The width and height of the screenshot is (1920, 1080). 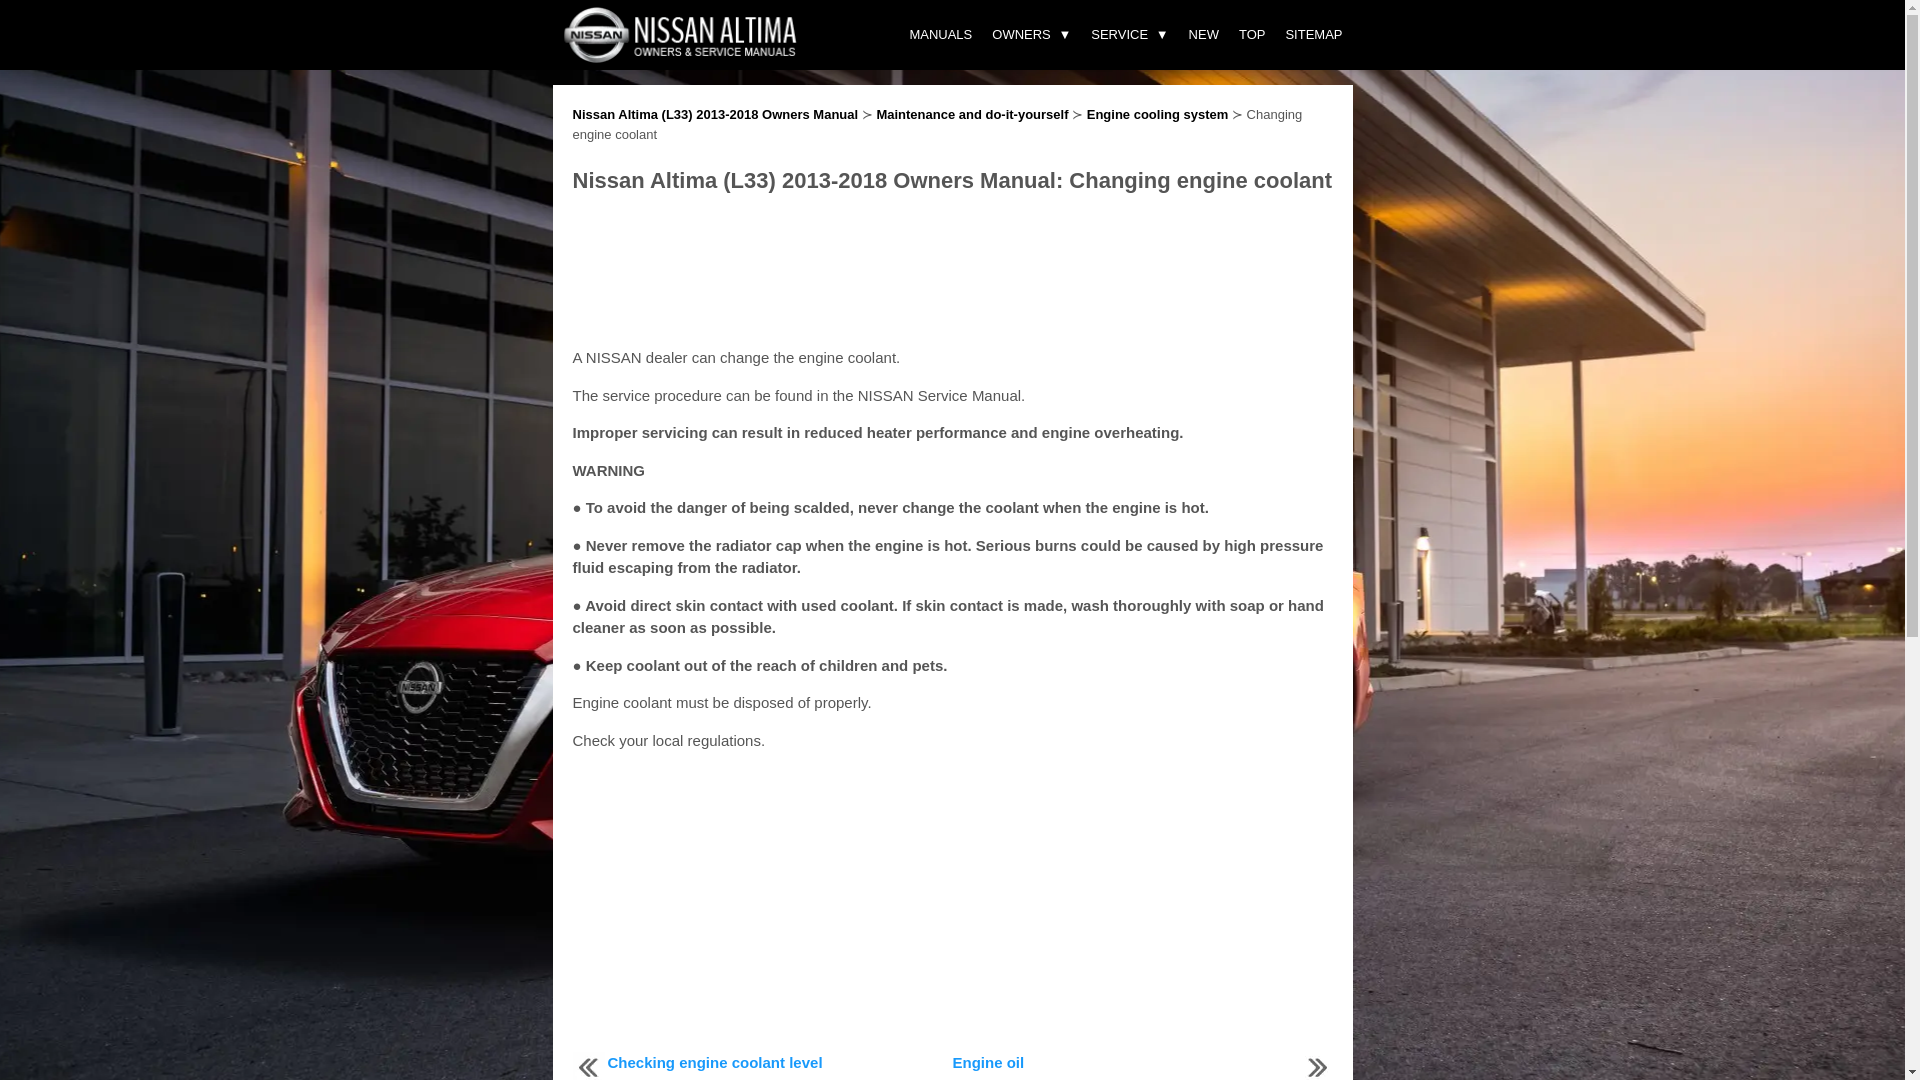 What do you see at coordinates (952, 906) in the screenshot?
I see `Advertisement` at bounding box center [952, 906].